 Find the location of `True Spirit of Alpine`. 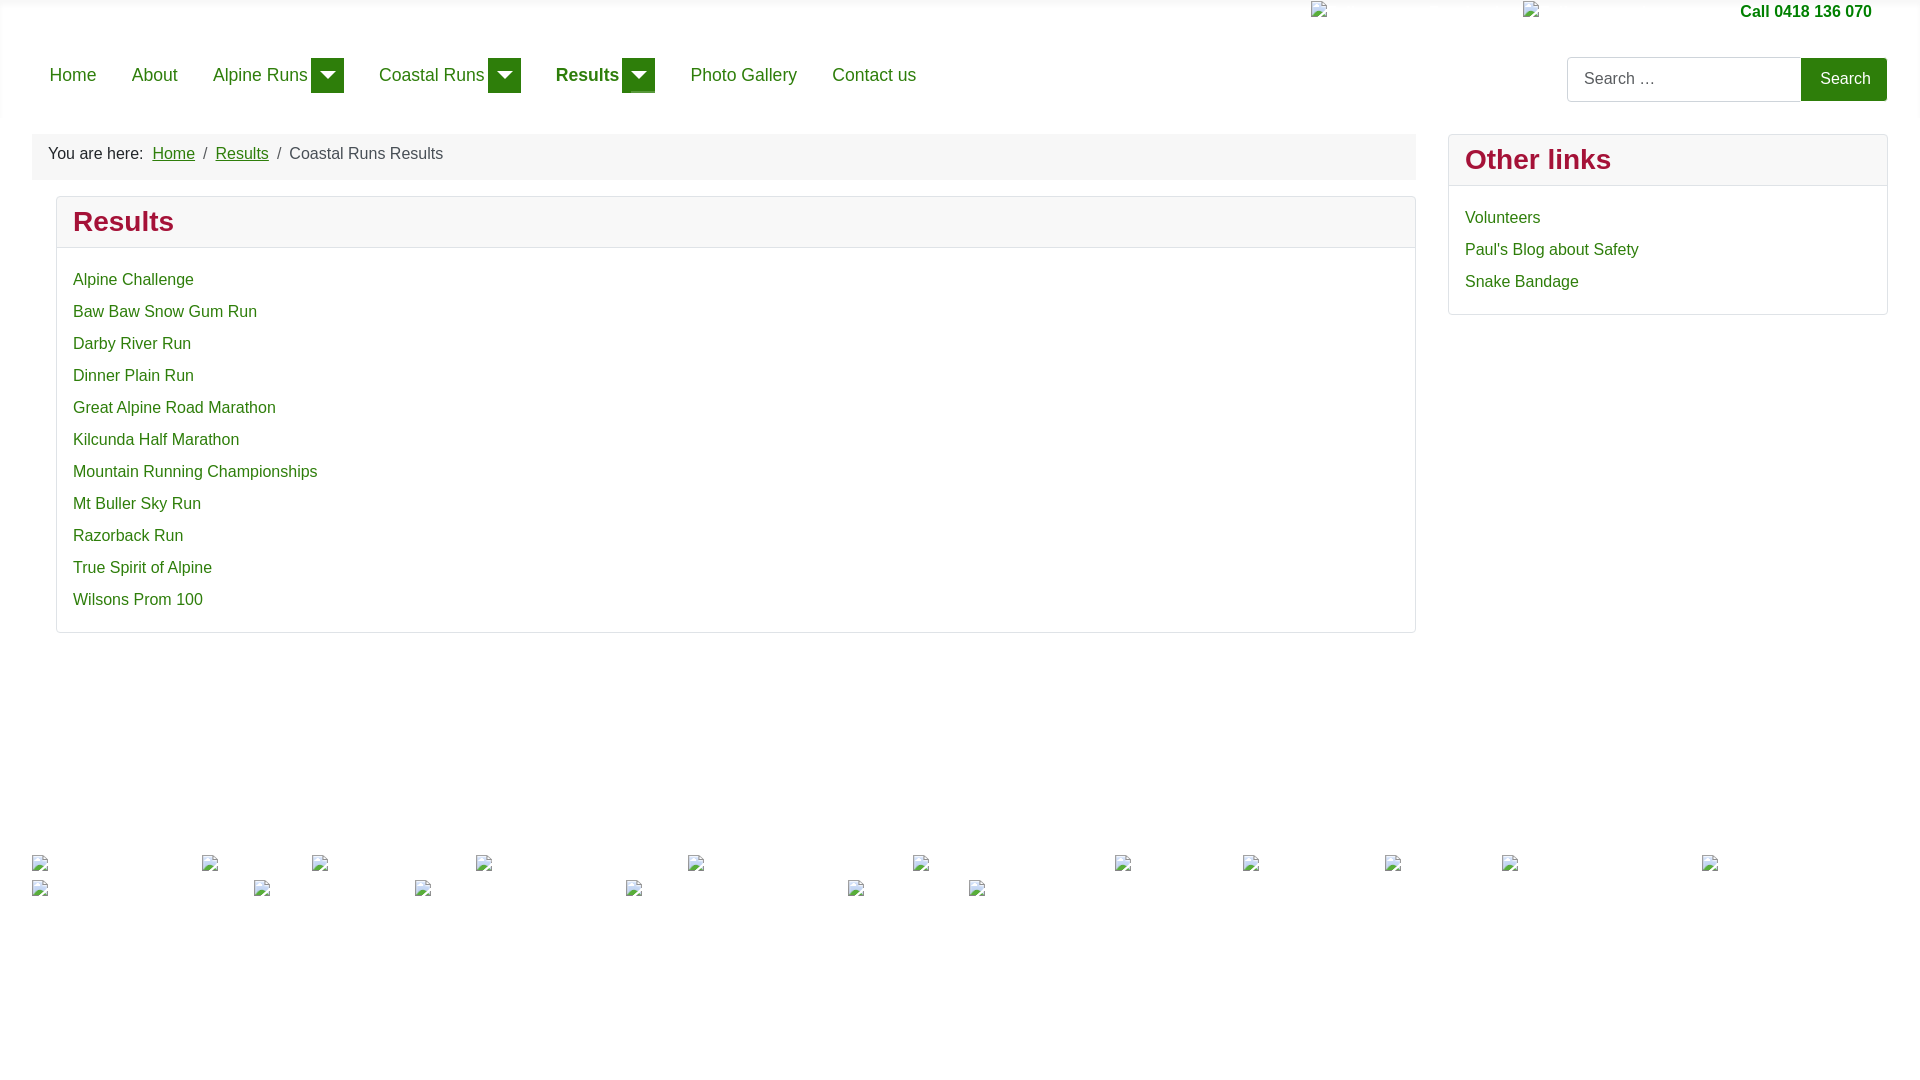

True Spirit of Alpine is located at coordinates (142, 568).